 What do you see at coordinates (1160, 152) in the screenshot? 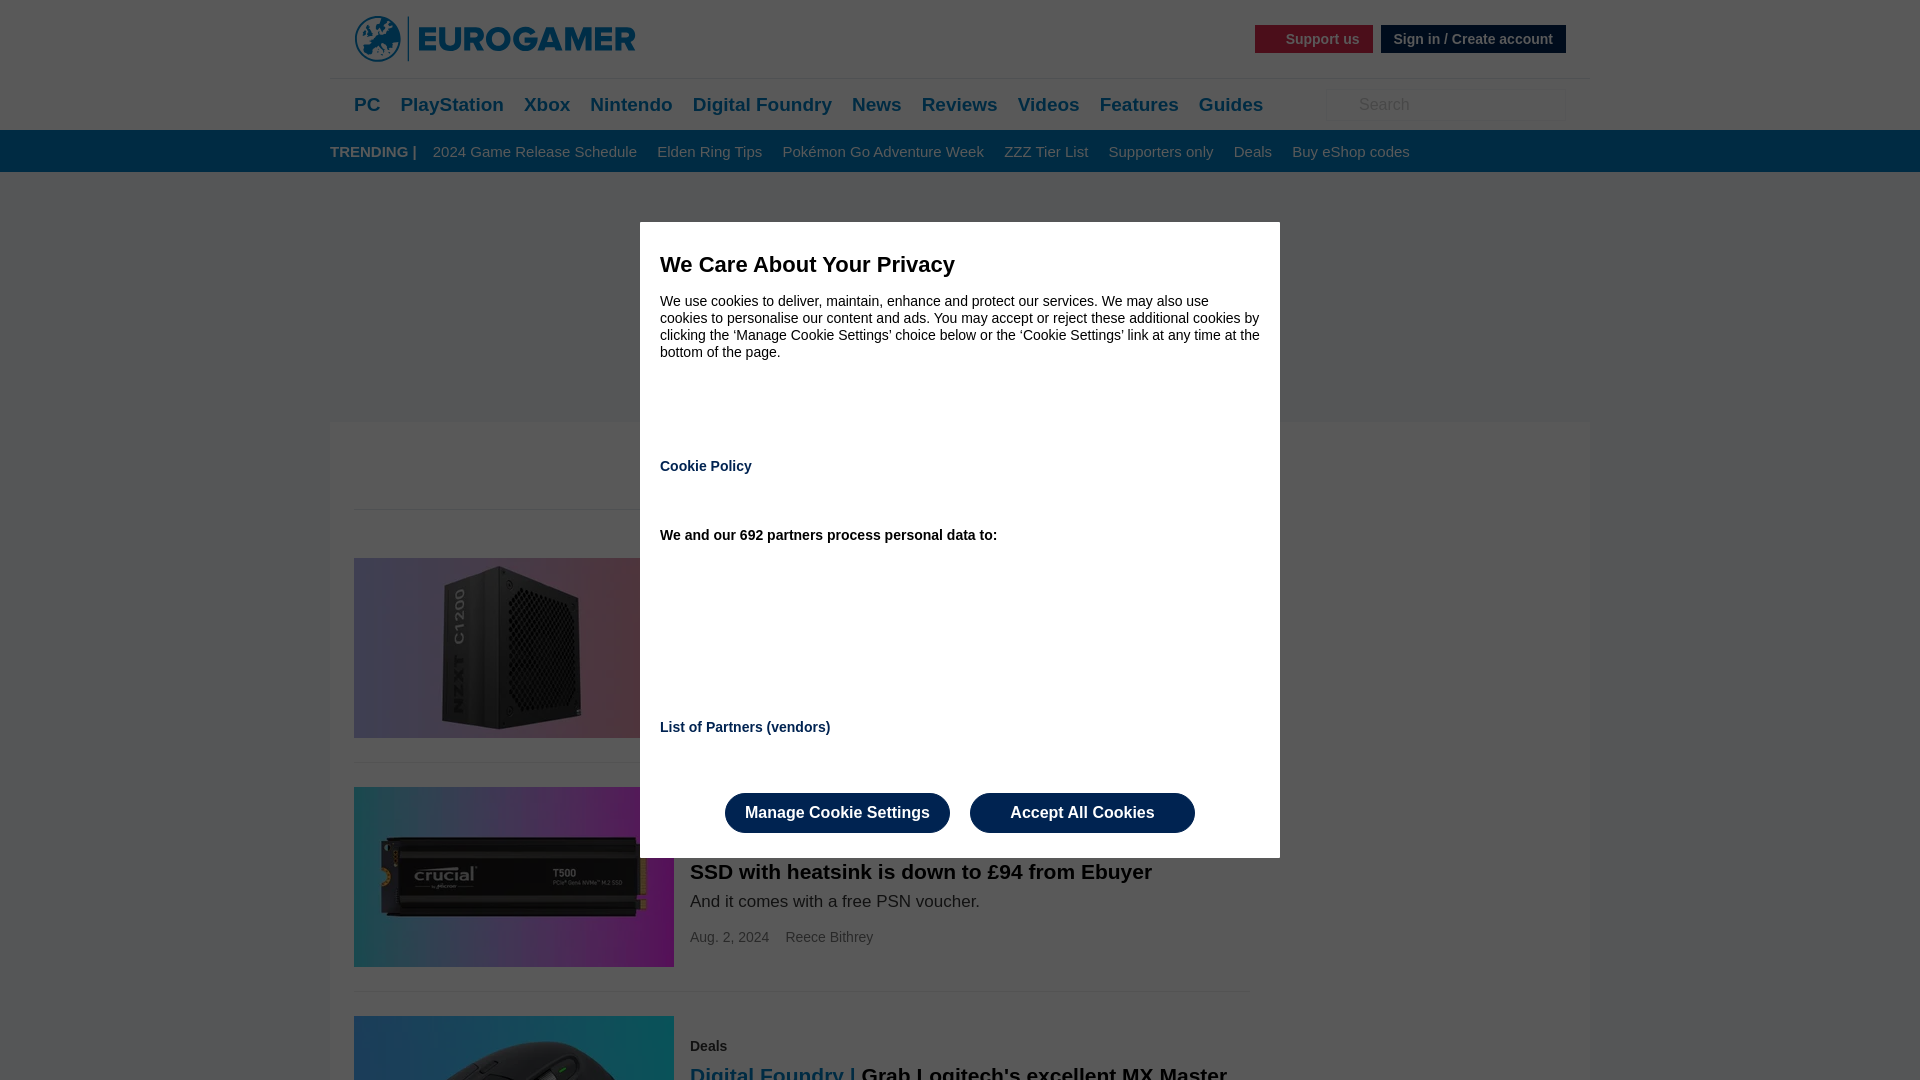
I see `Supporters only` at bounding box center [1160, 152].